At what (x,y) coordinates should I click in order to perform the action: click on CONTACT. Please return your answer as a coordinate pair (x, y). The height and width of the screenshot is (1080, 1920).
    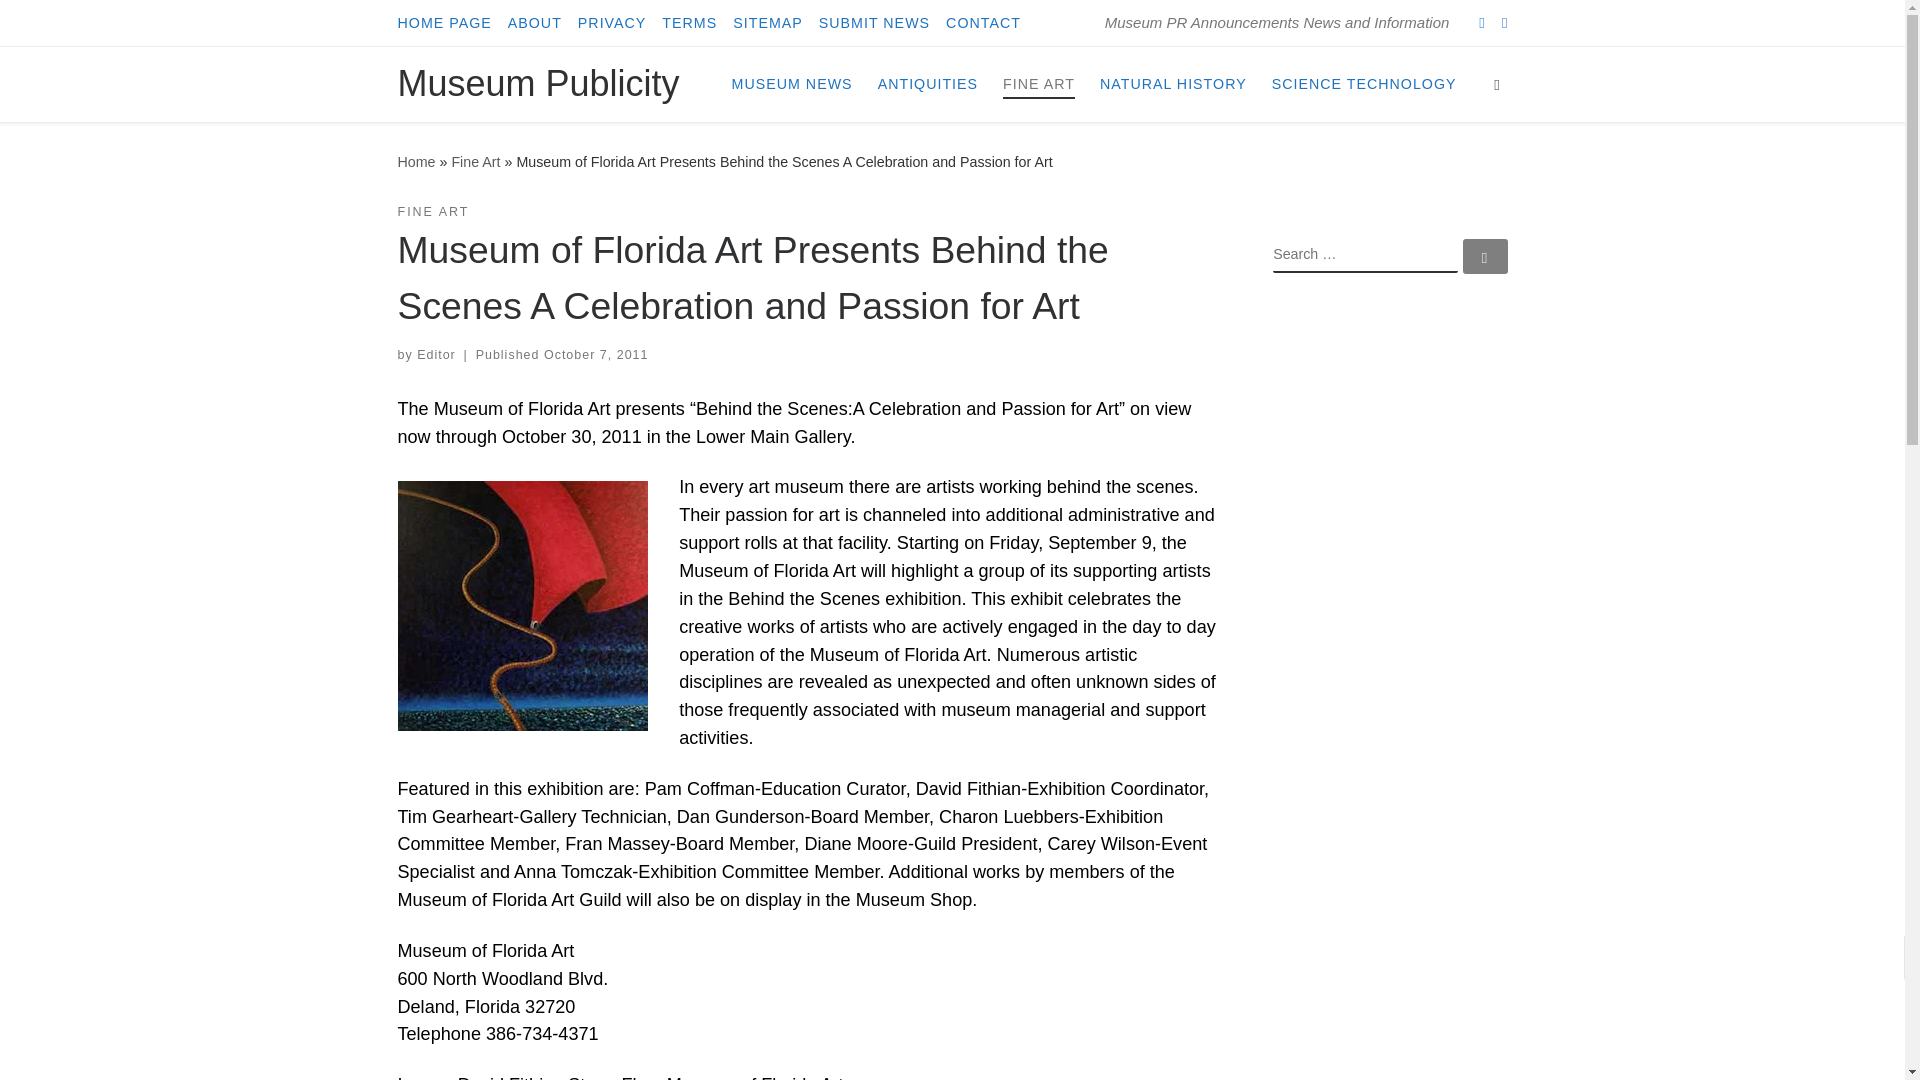
    Looking at the image, I should click on (984, 23).